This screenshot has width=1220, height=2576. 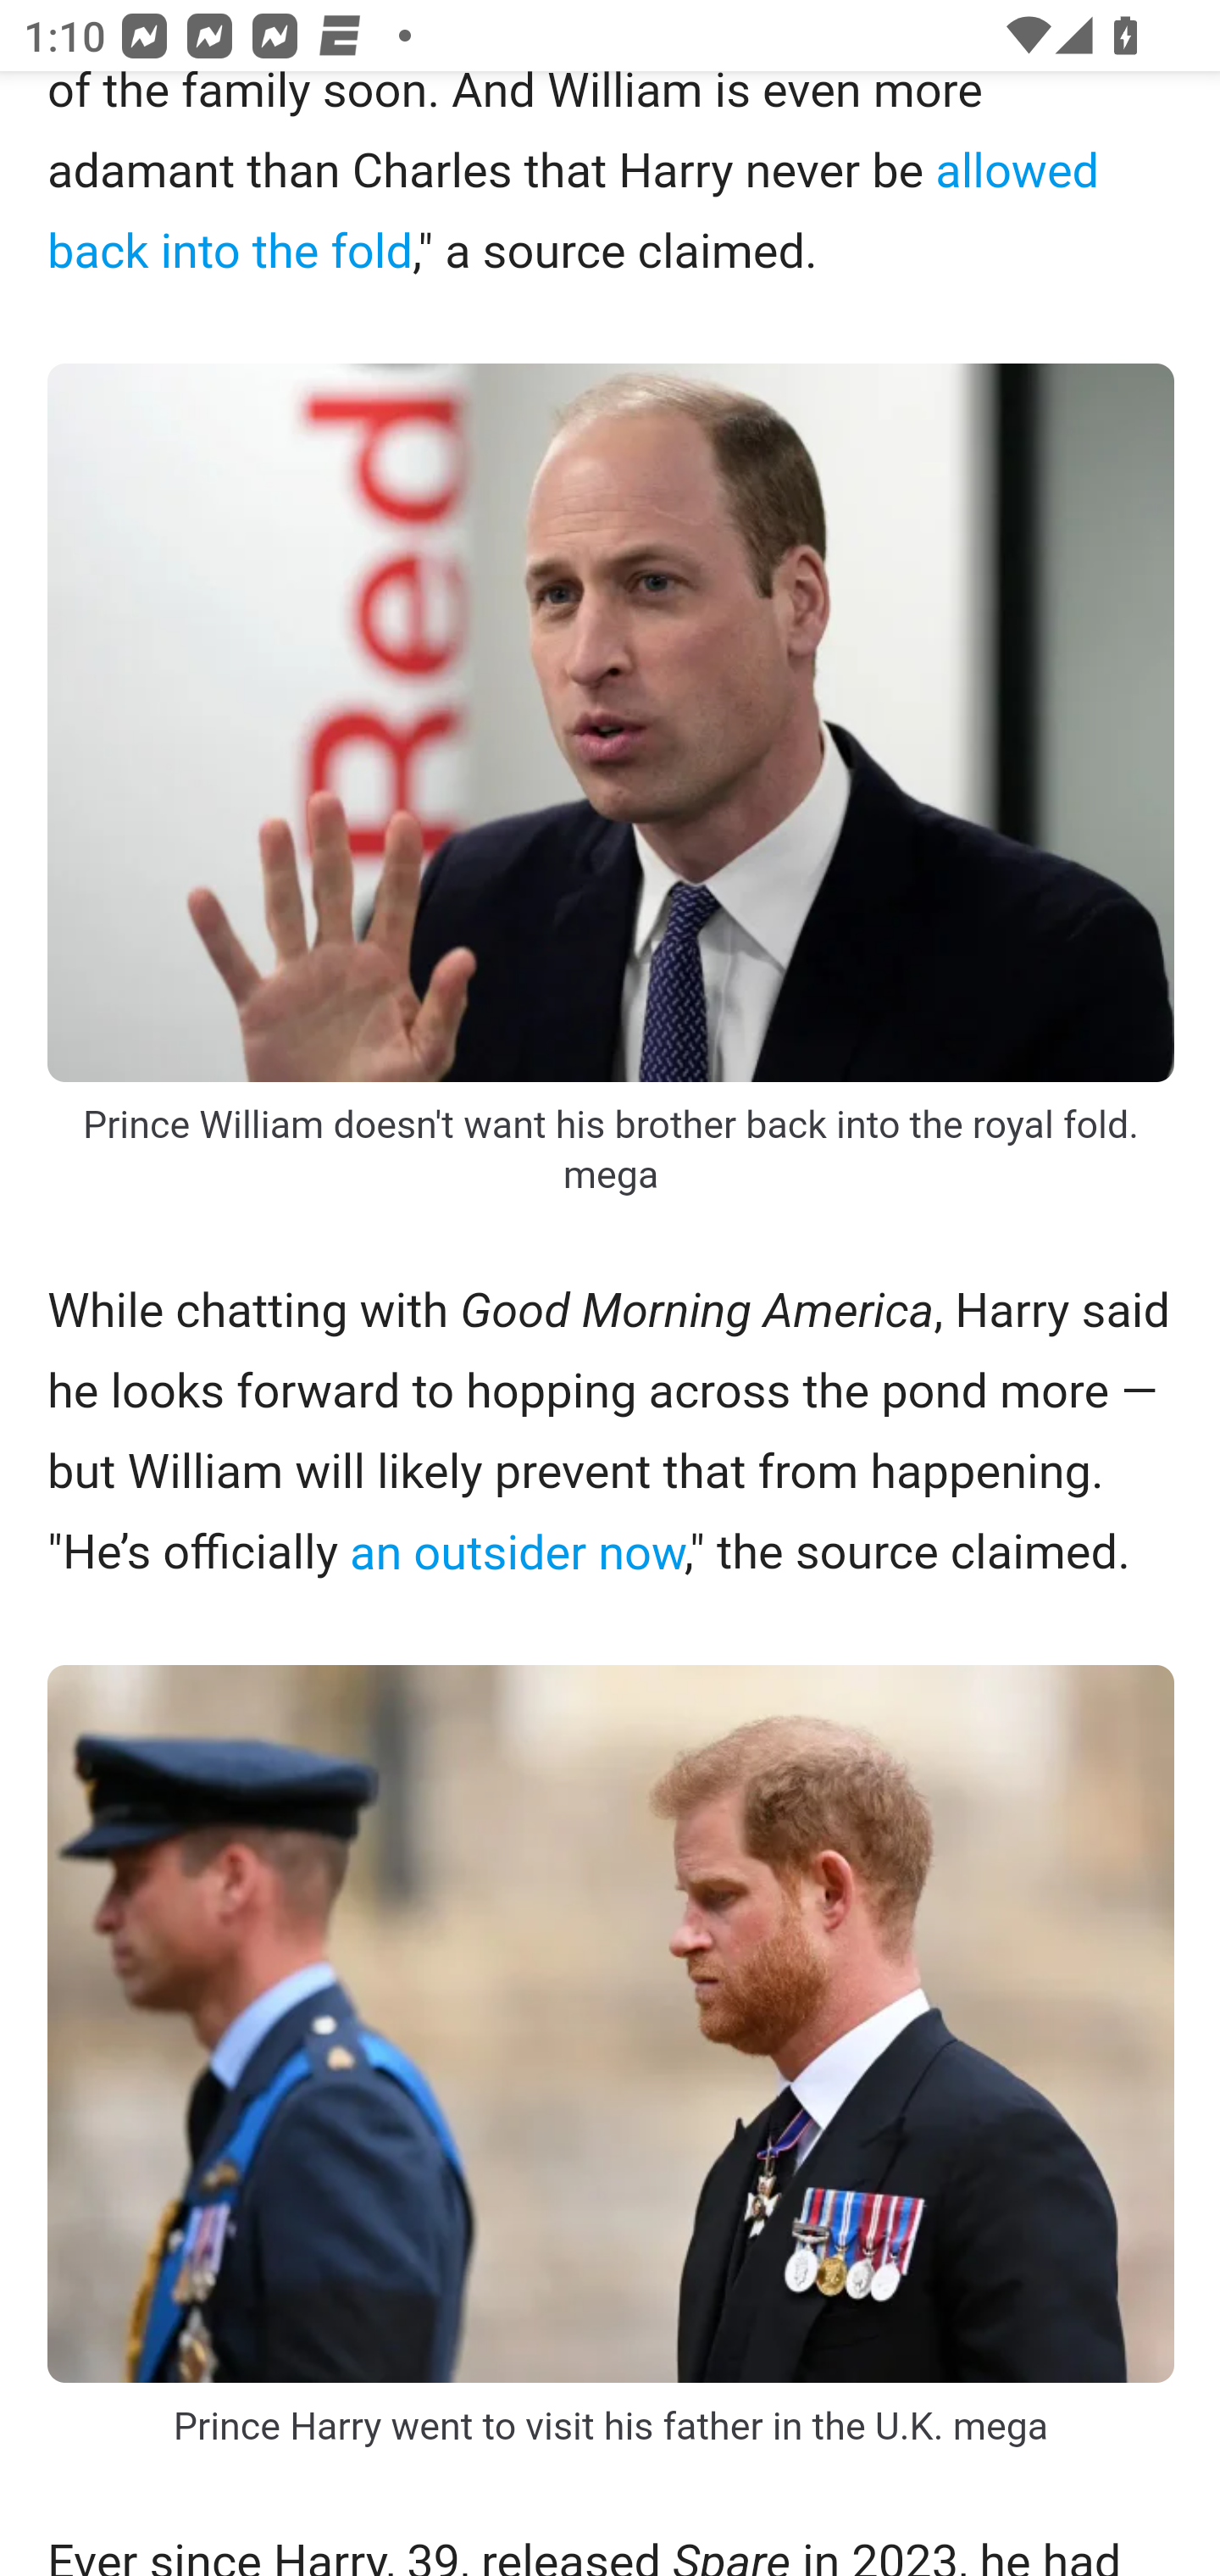 I want to click on an outsider now, so click(x=517, y=1552).